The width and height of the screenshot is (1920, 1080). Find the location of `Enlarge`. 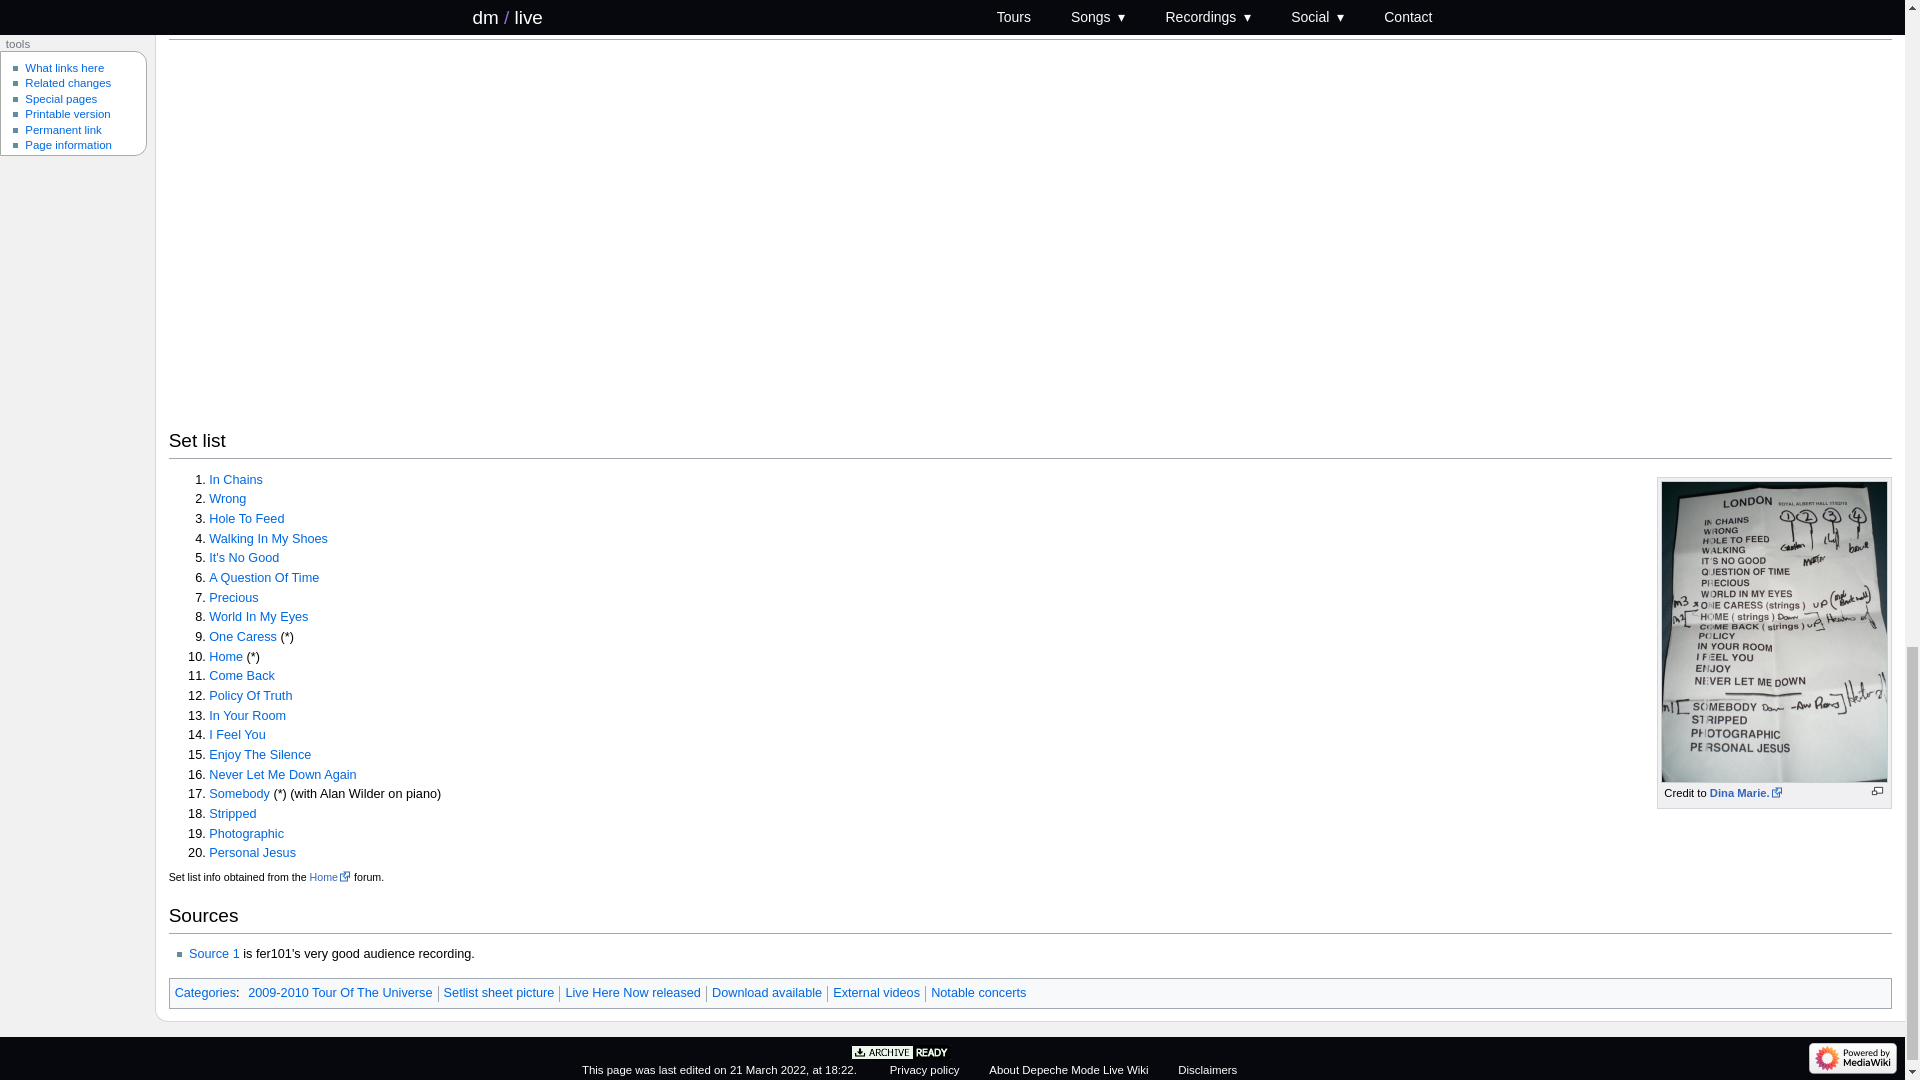

Enlarge is located at coordinates (1878, 792).